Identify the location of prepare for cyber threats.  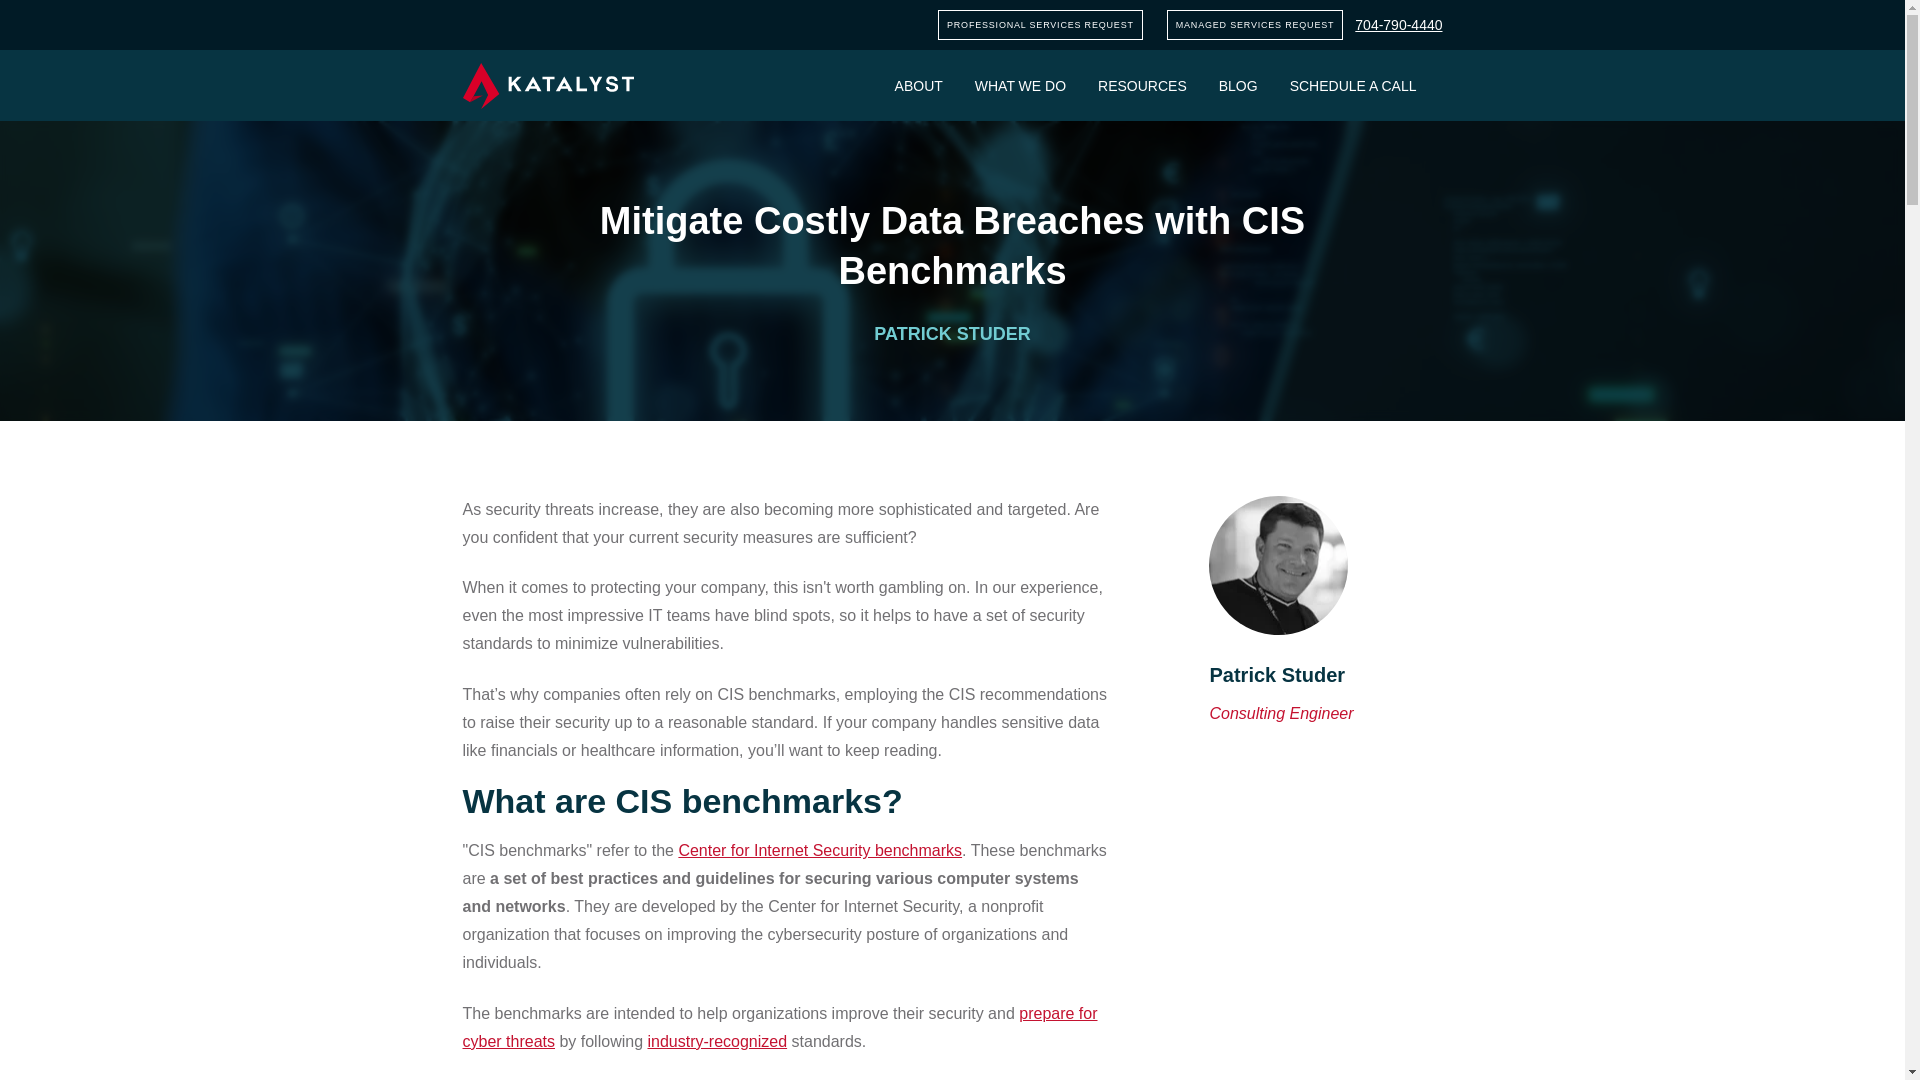
(779, 1027).